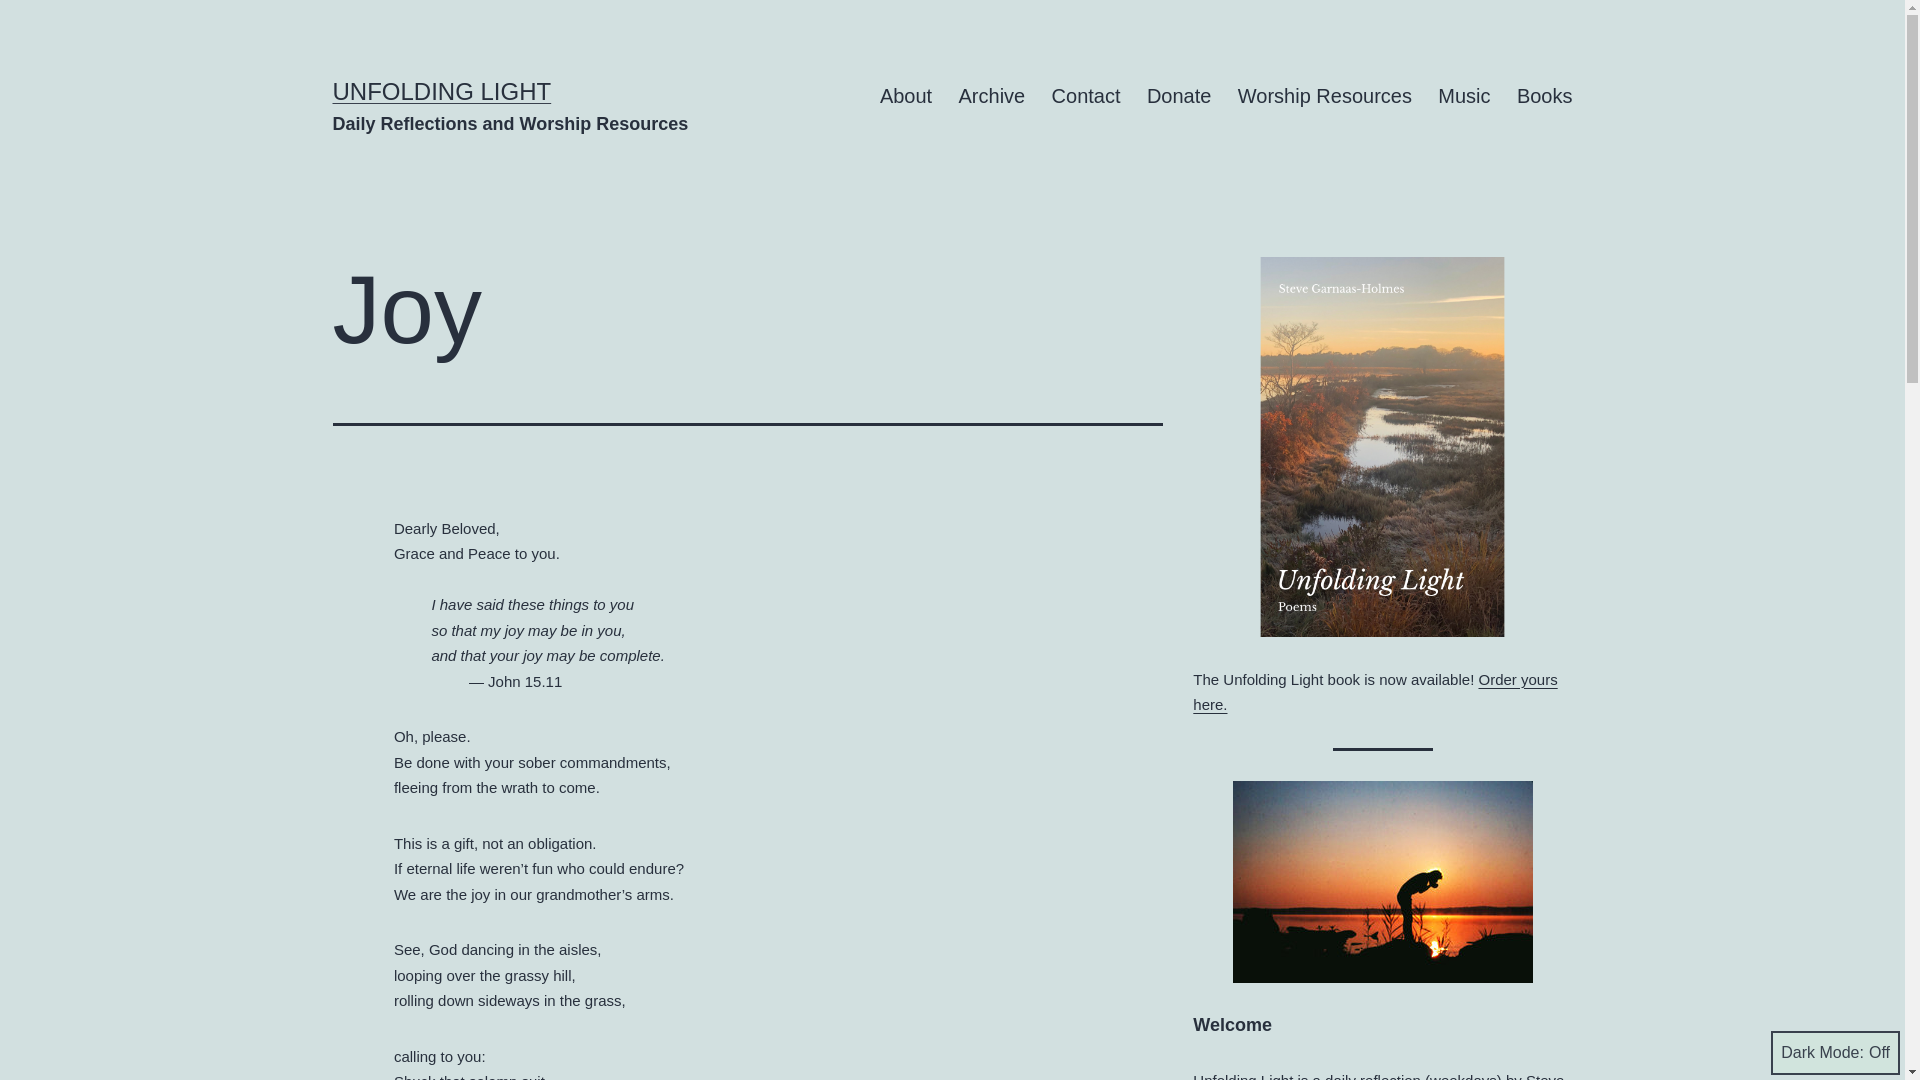 The width and height of the screenshot is (1920, 1080). What do you see at coordinates (1374, 692) in the screenshot?
I see `Order yours here.` at bounding box center [1374, 692].